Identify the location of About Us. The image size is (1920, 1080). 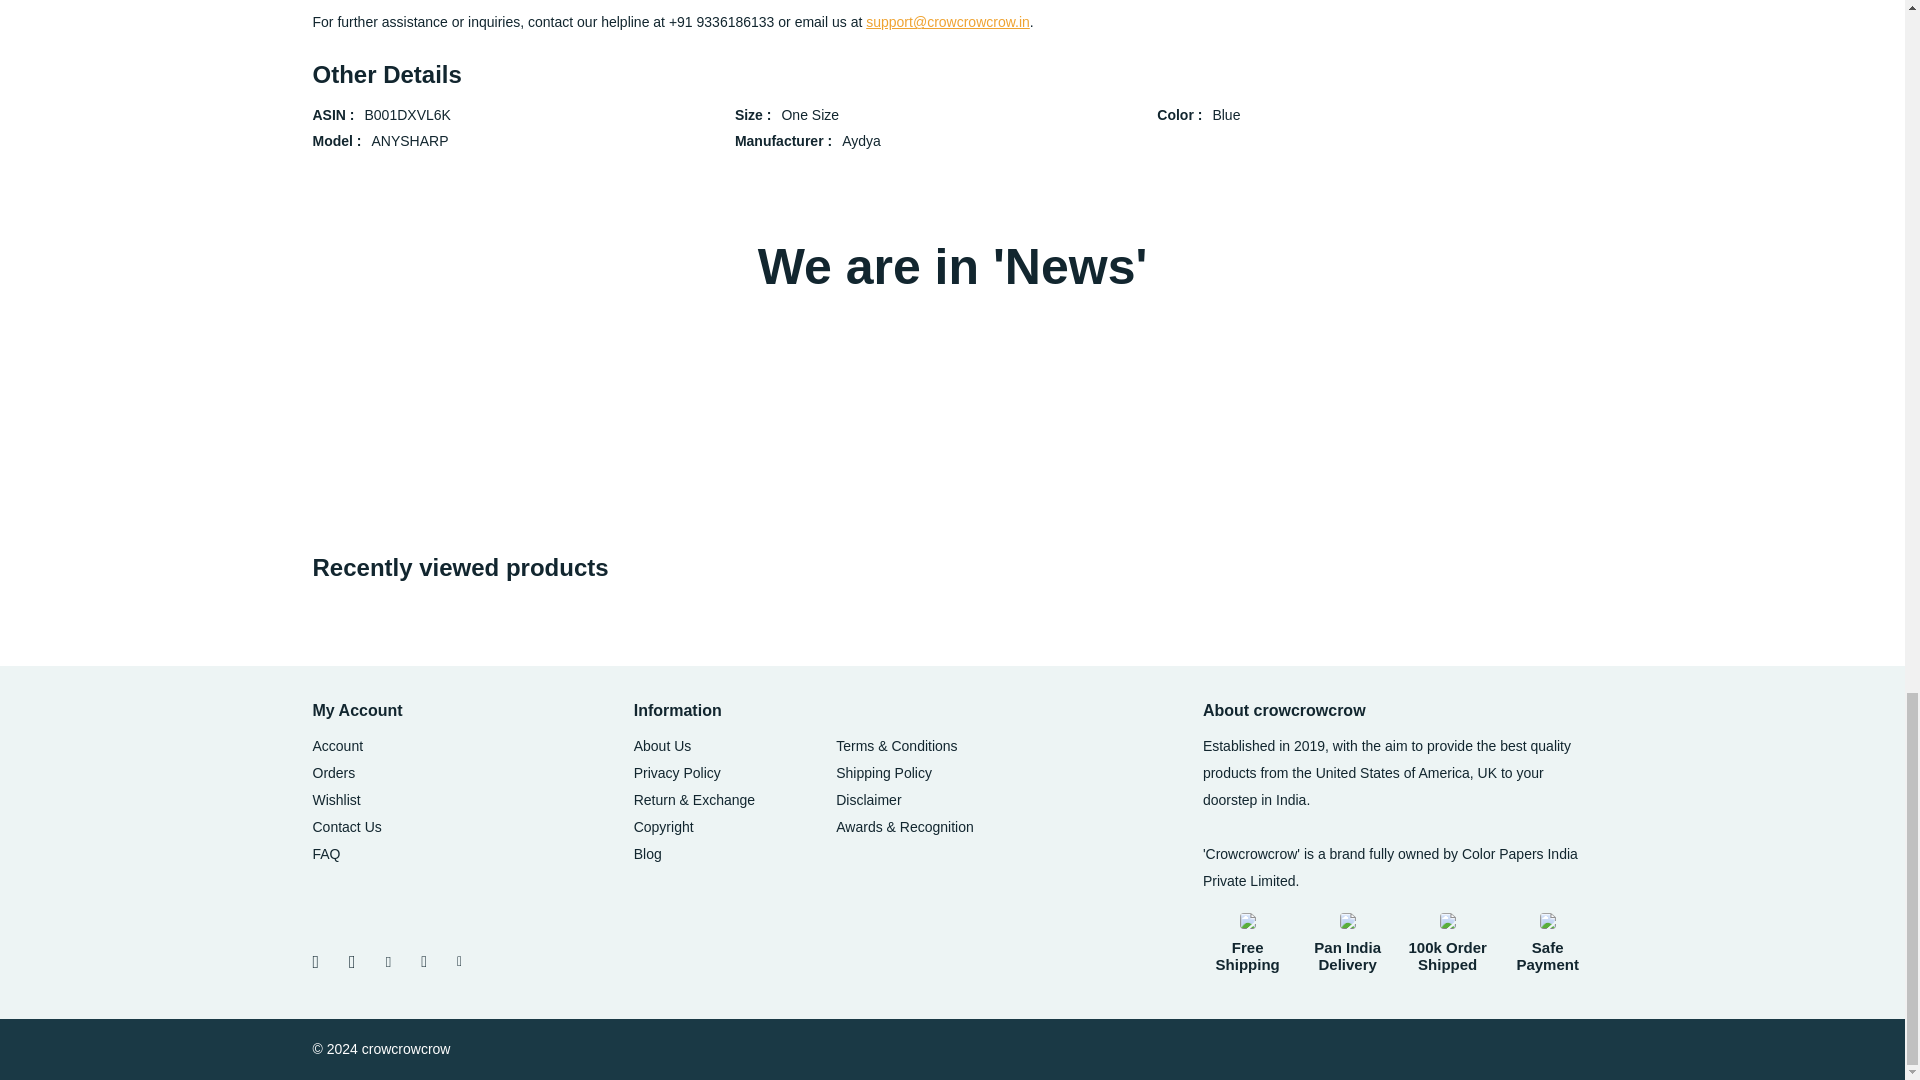
(662, 745).